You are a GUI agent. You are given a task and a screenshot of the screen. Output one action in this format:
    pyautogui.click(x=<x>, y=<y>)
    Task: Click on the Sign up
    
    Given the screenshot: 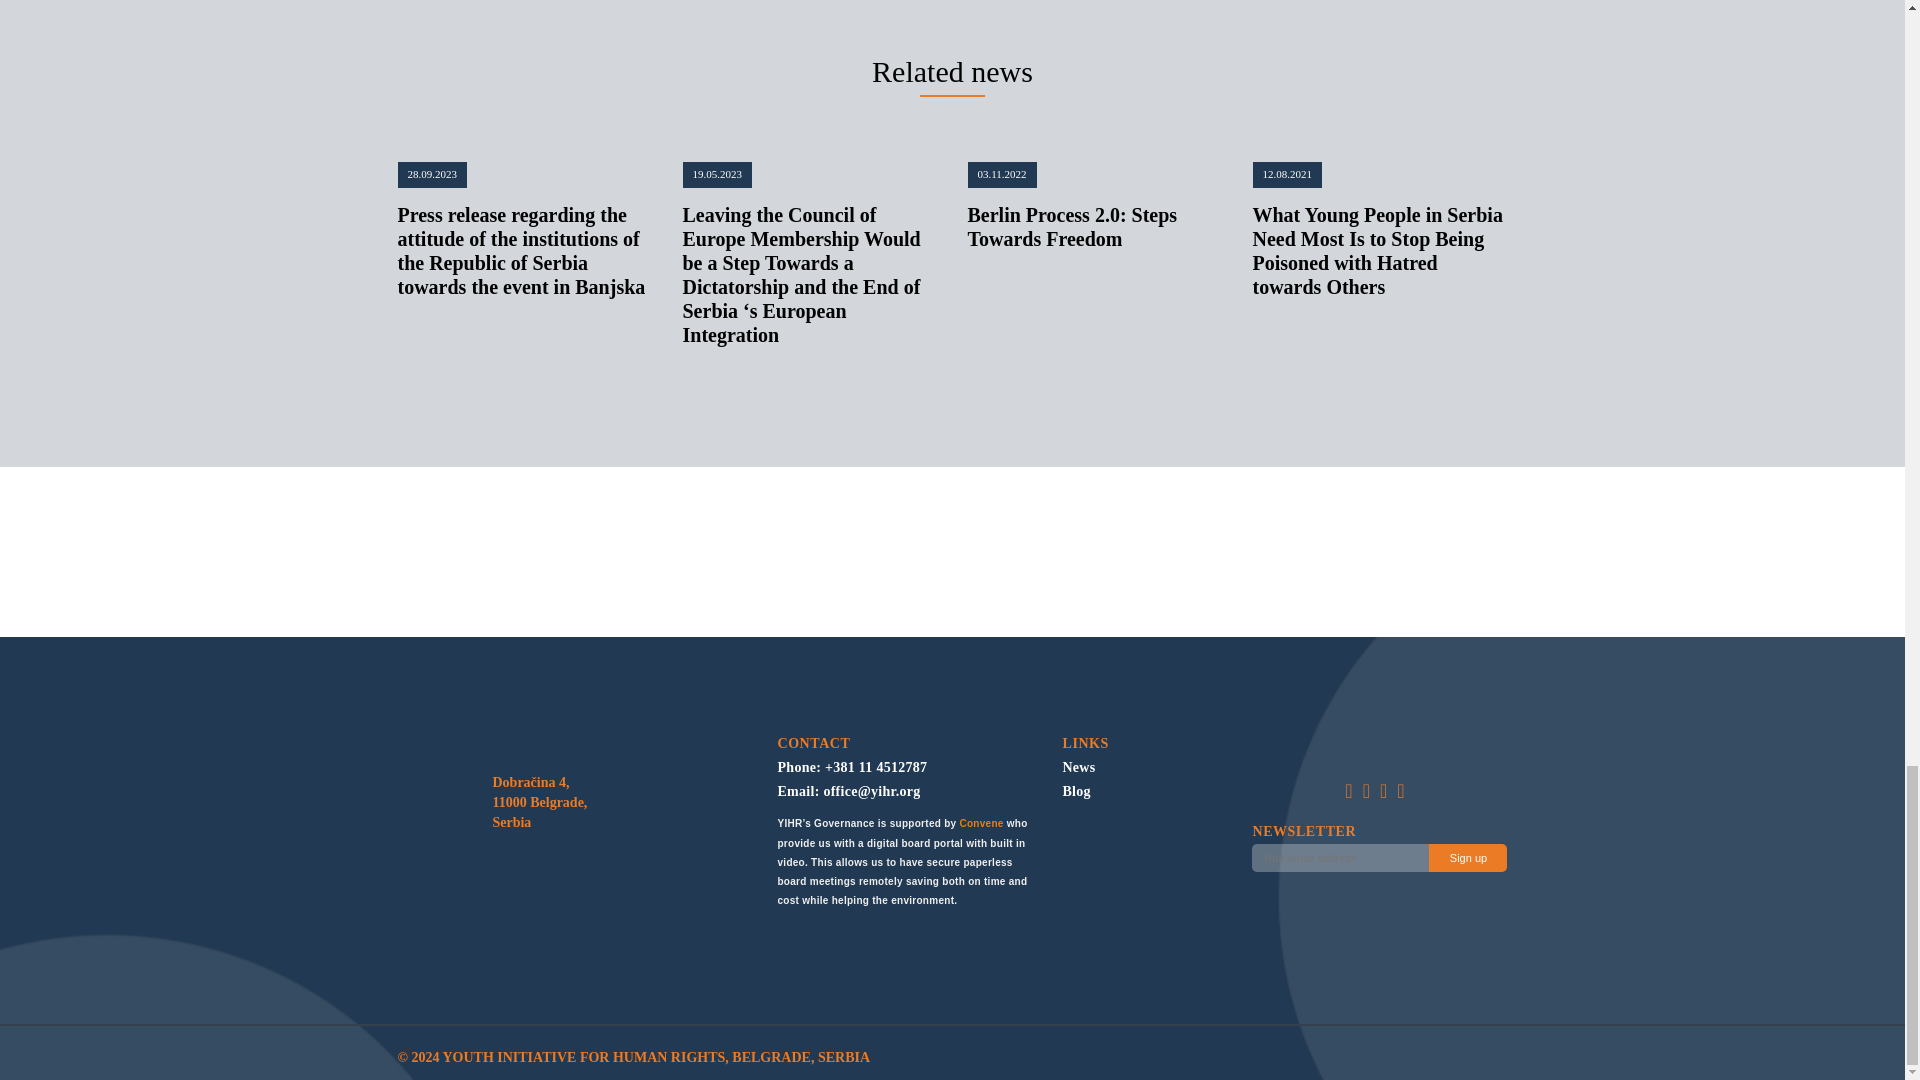 What is the action you would take?
    pyautogui.click(x=1468, y=857)
    